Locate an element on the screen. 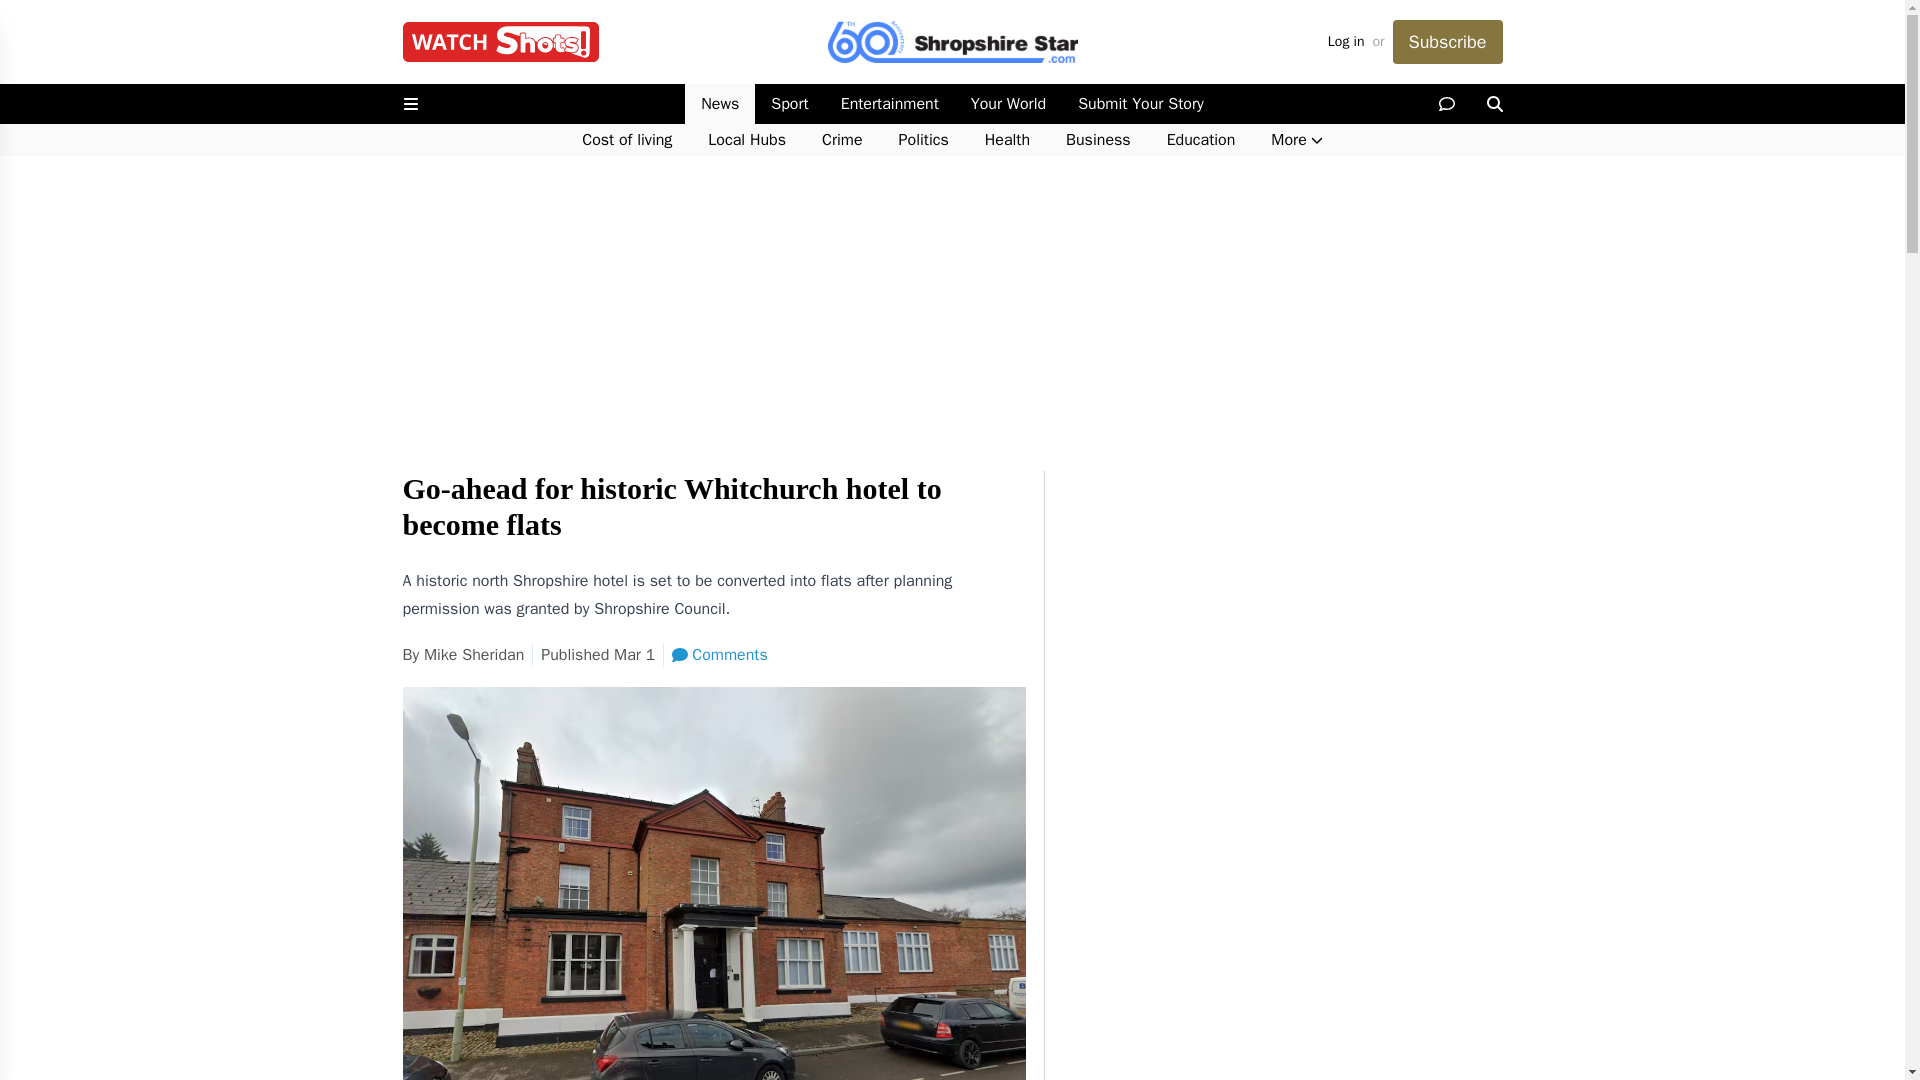  News is located at coordinates (720, 104).